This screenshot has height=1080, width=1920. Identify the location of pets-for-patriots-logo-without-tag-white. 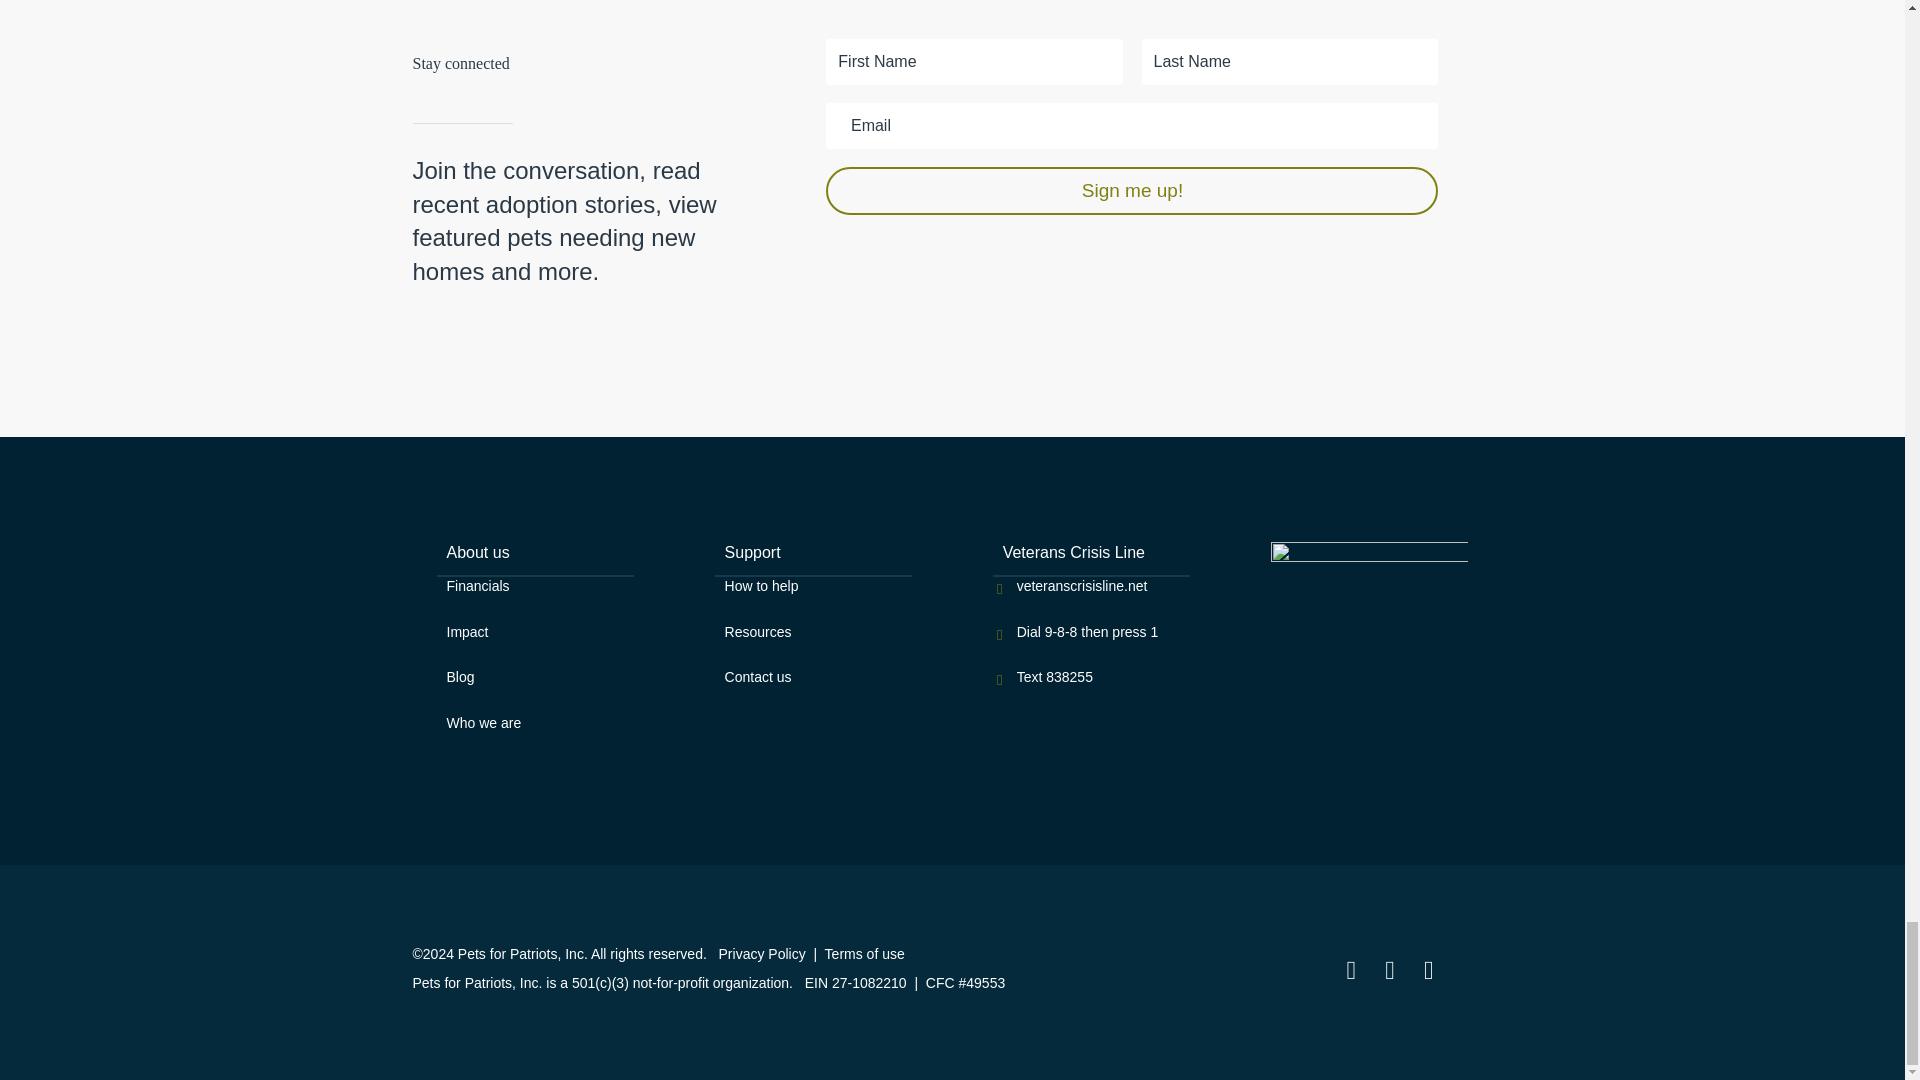
(1370, 576).